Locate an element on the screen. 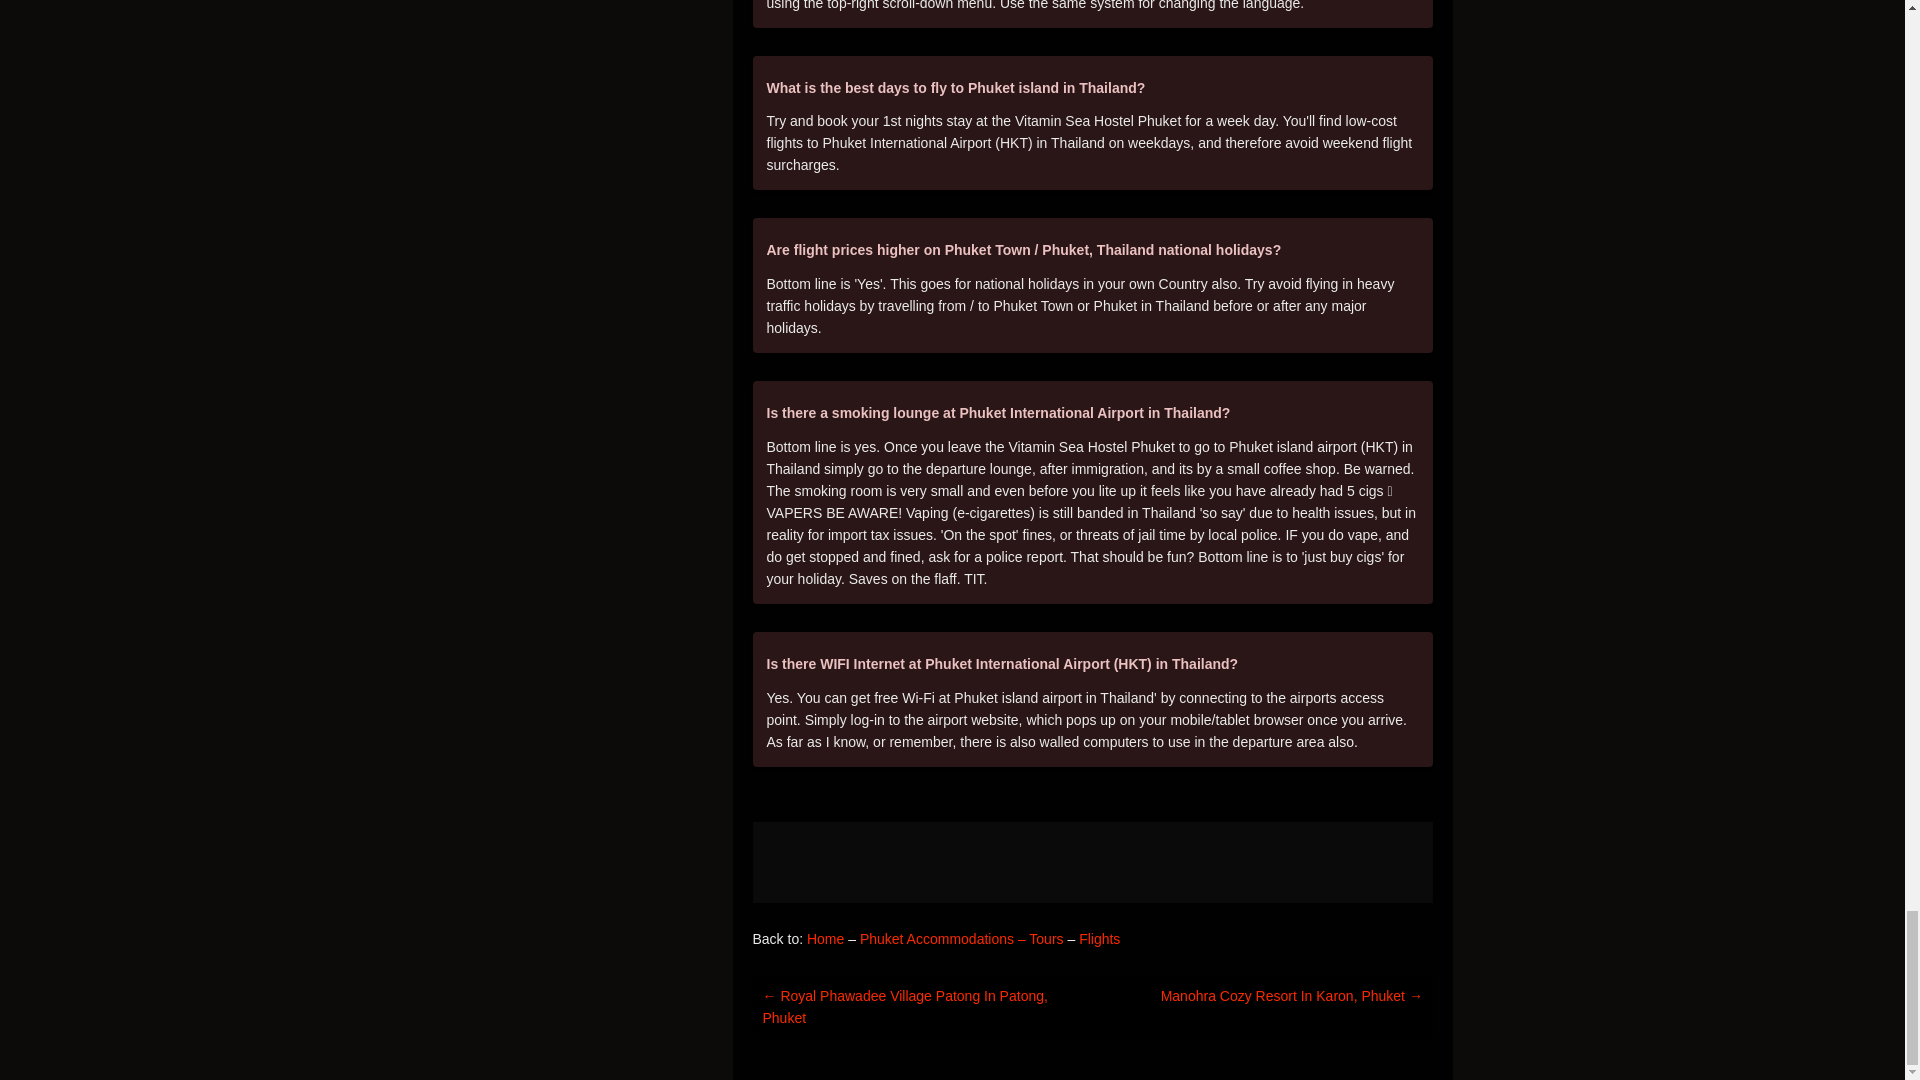 The height and width of the screenshot is (1080, 1920). Vitamin Sea Hostel Phuket - Hostel reservations. is located at coordinates (1092, 862).